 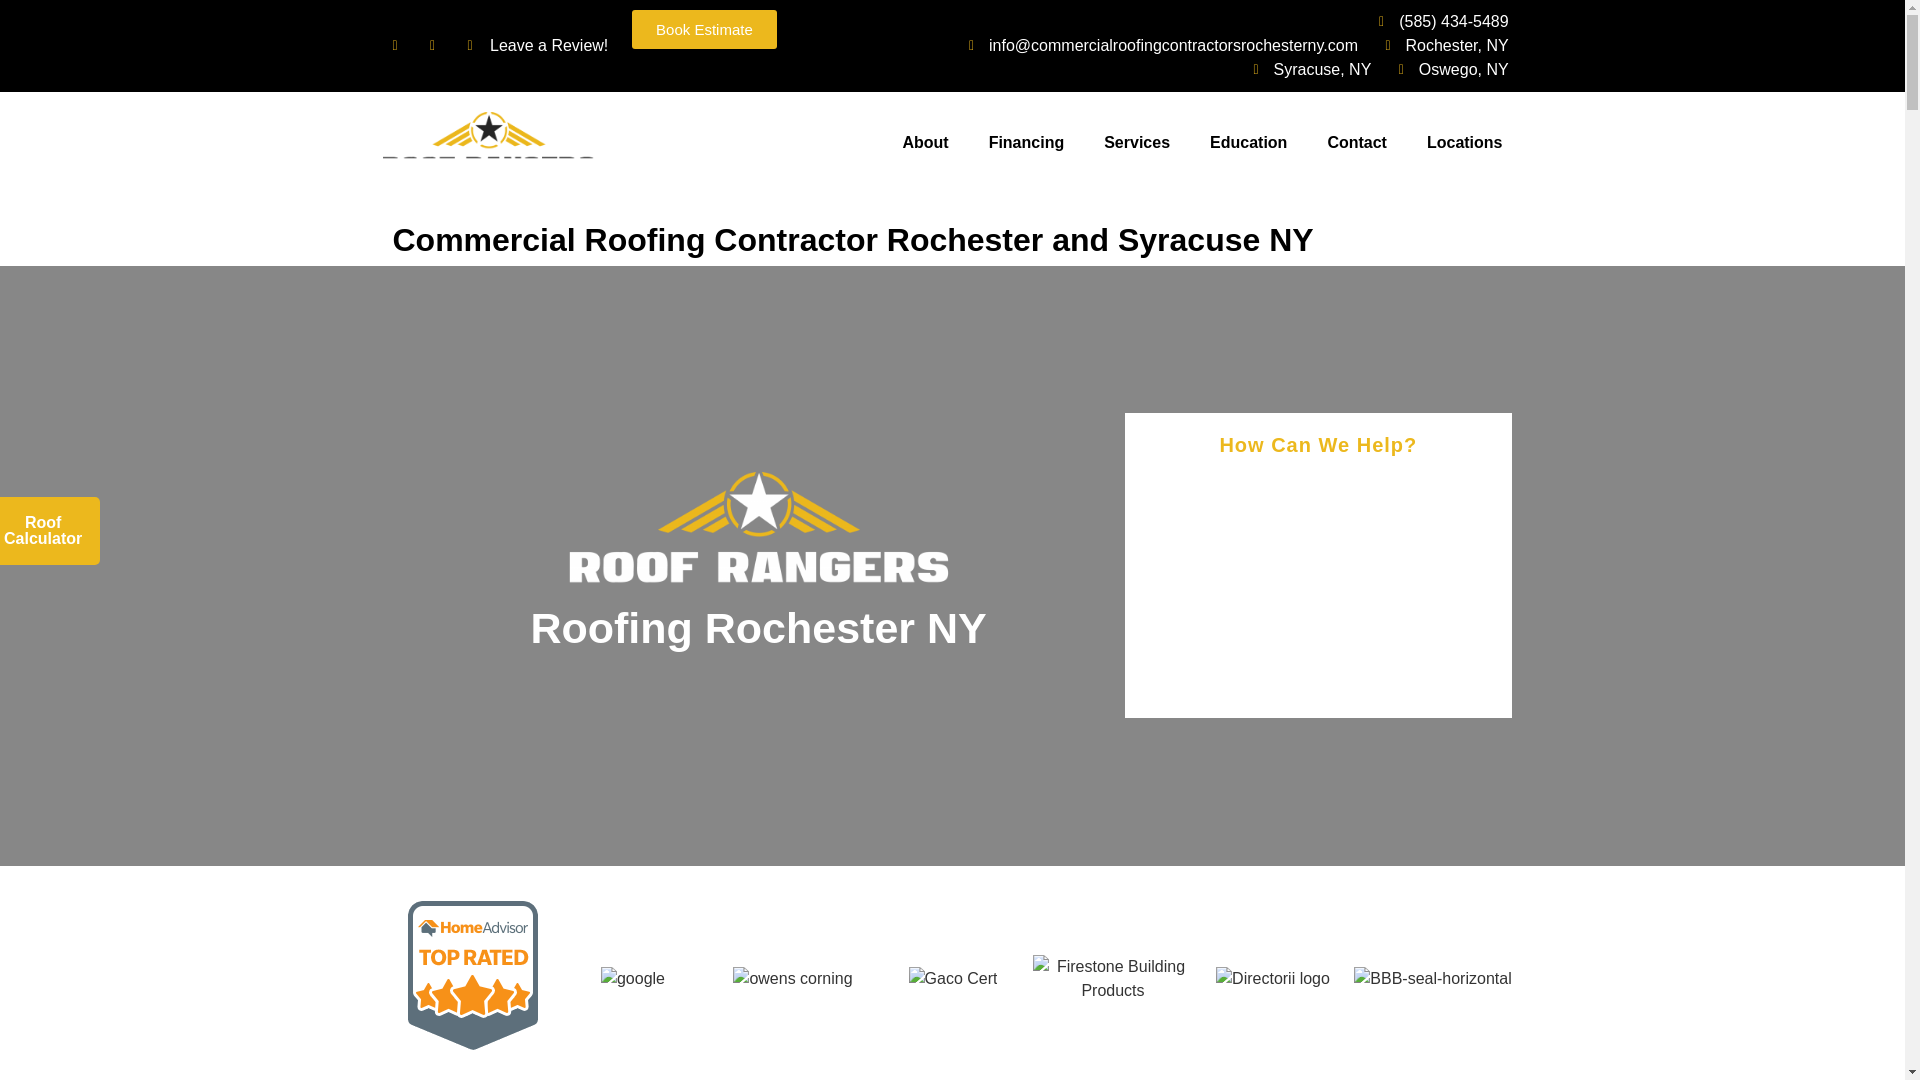 I want to click on Locations, so click(x=1464, y=142).